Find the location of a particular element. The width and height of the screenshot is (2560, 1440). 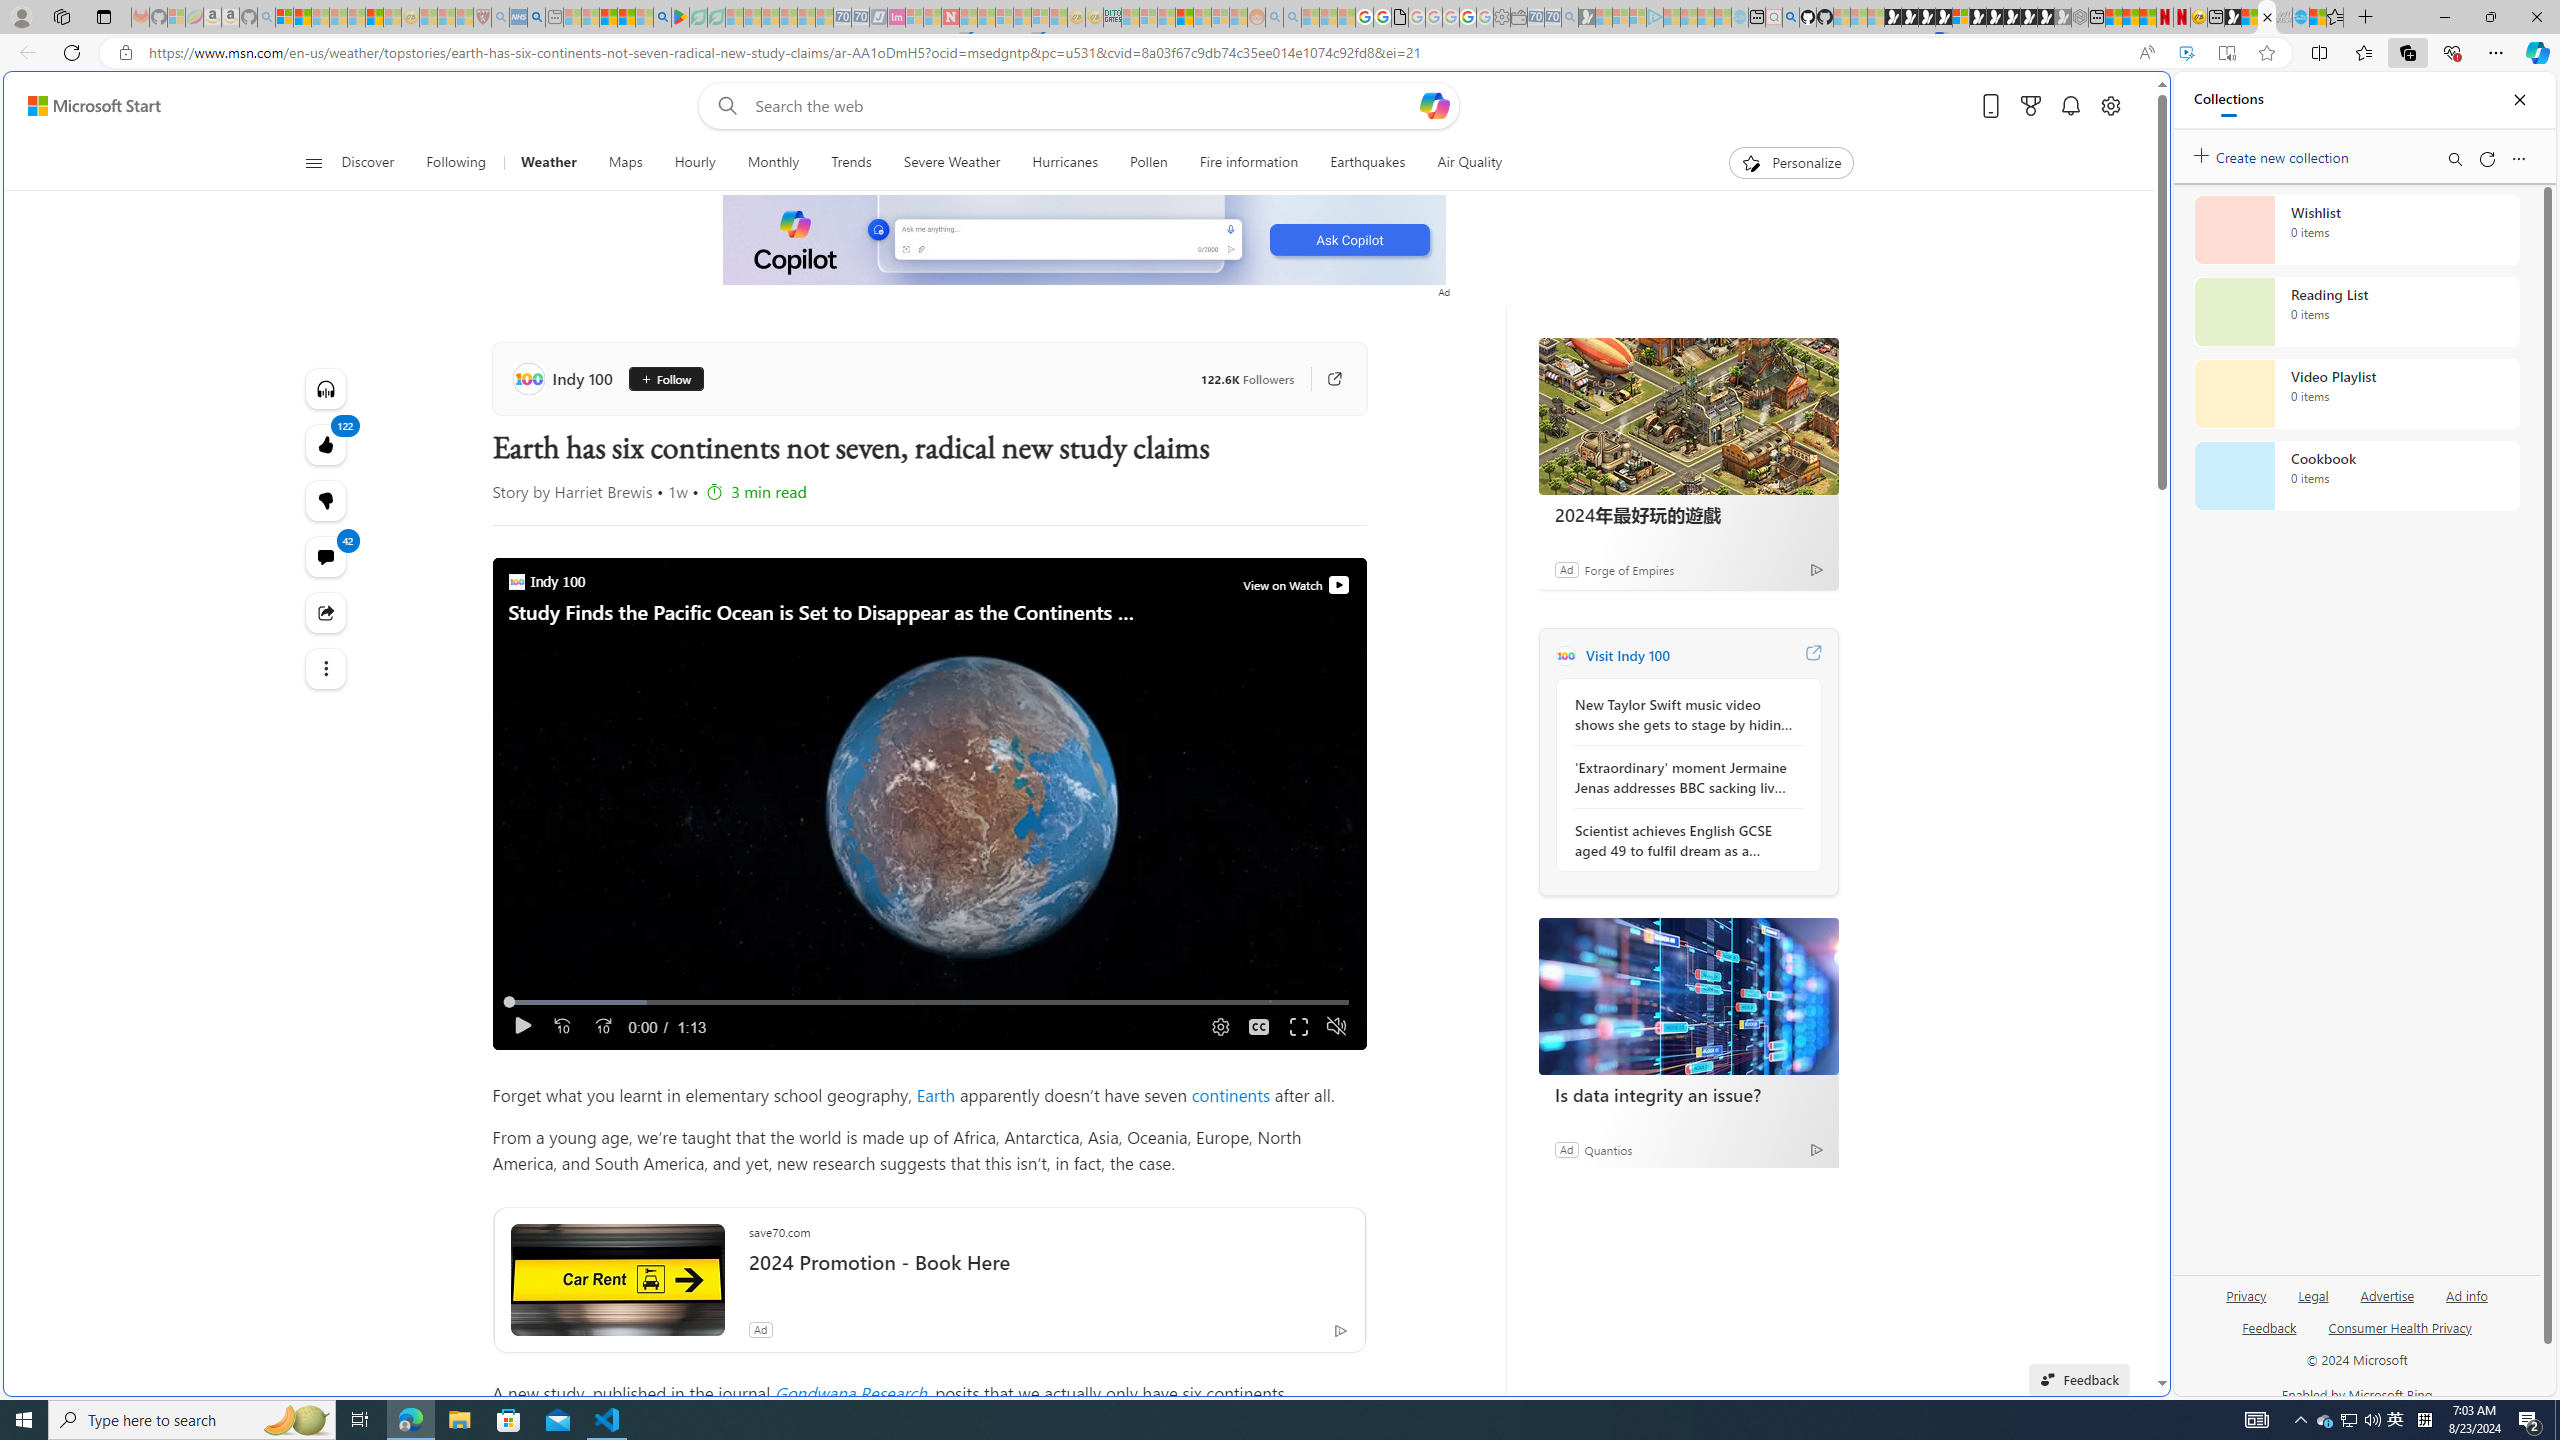

Class: button-glyph is located at coordinates (313, 163).